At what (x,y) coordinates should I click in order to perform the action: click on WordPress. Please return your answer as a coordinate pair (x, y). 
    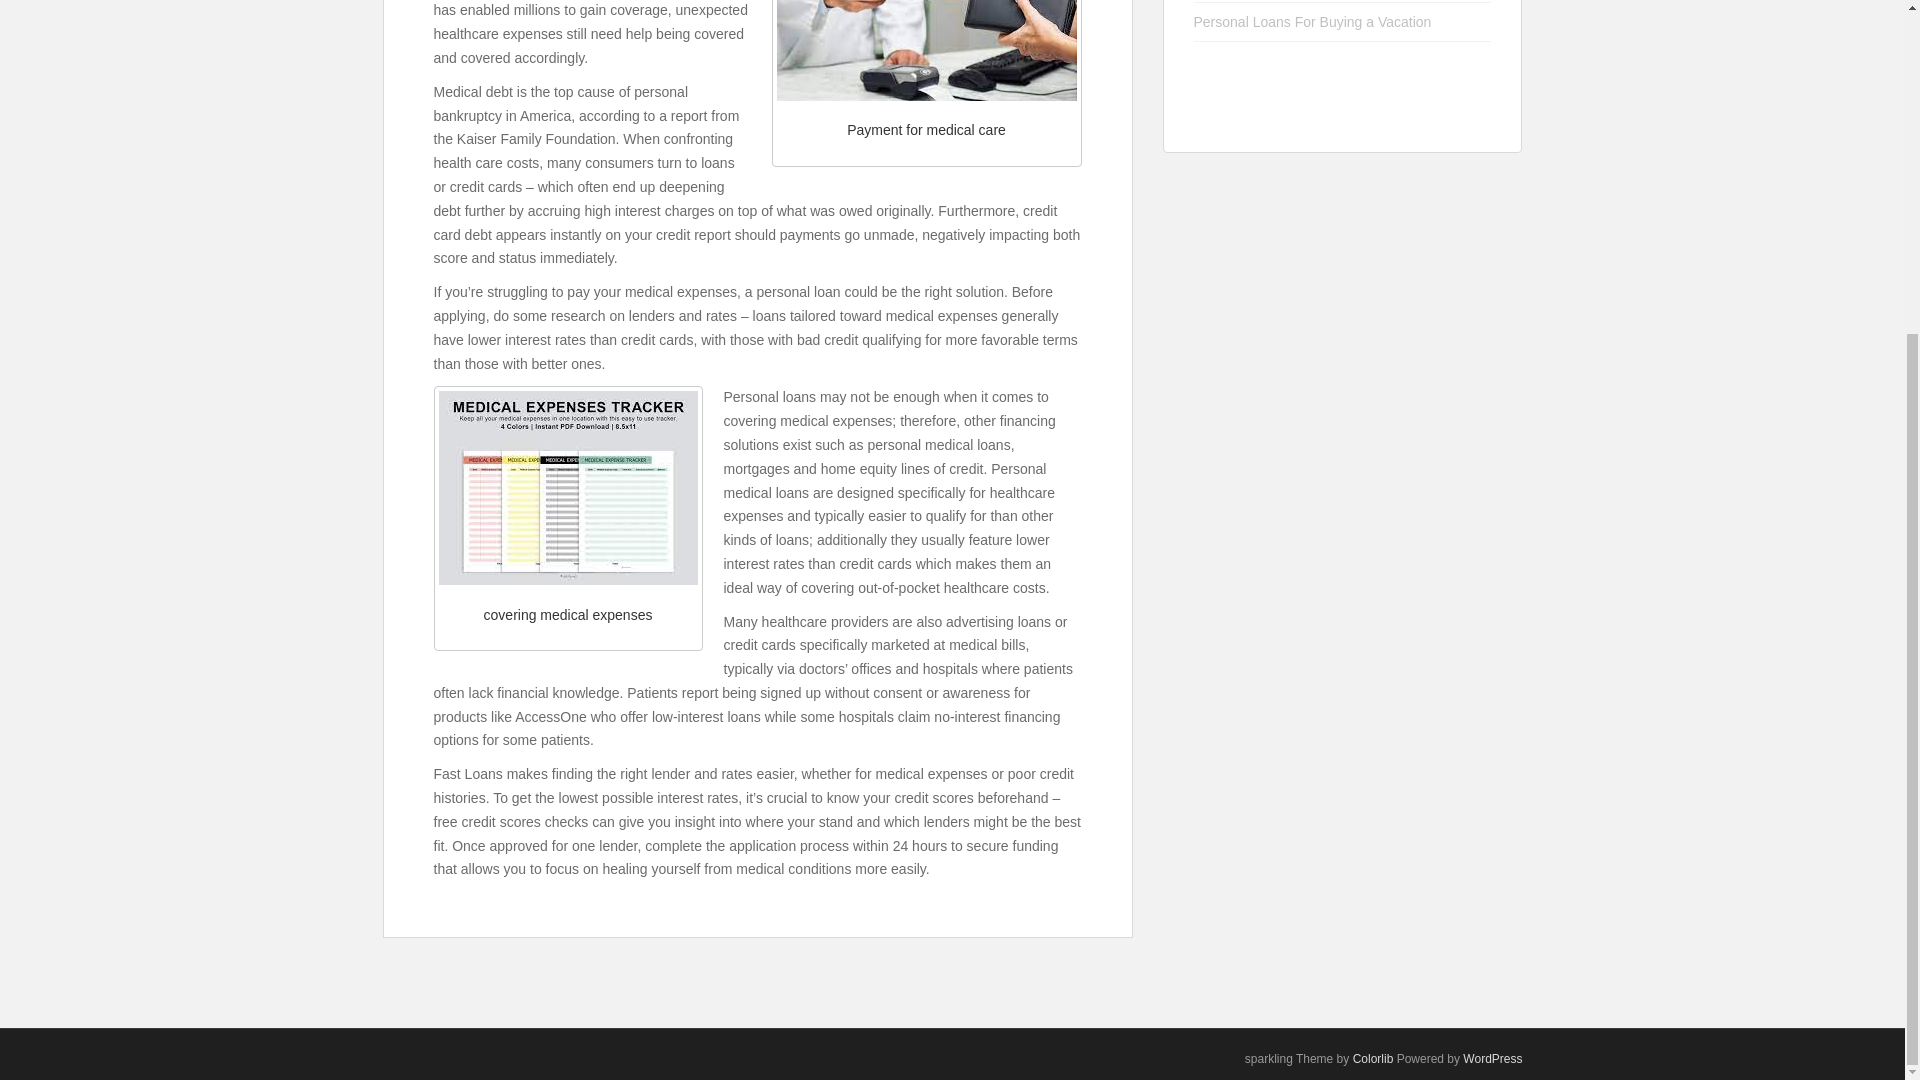
    Looking at the image, I should click on (1492, 1058).